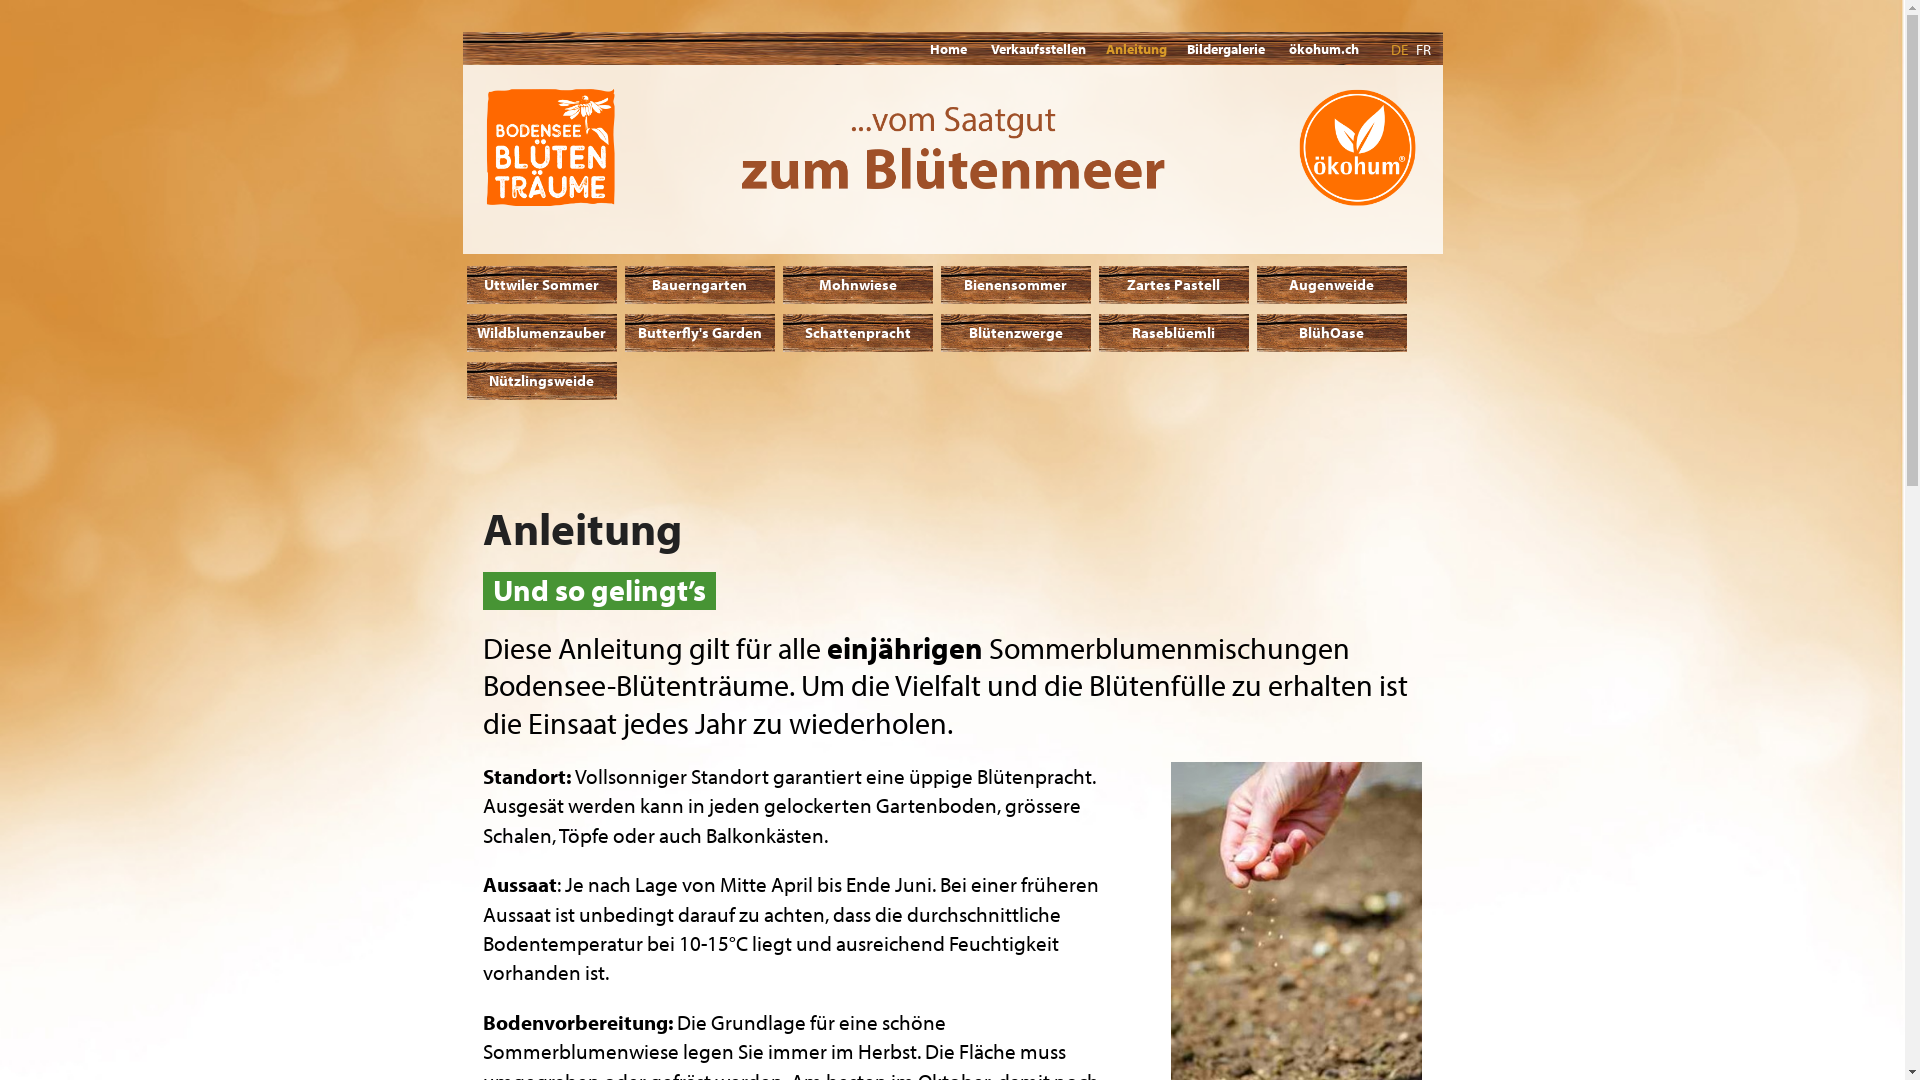  I want to click on FR, so click(1424, 52).